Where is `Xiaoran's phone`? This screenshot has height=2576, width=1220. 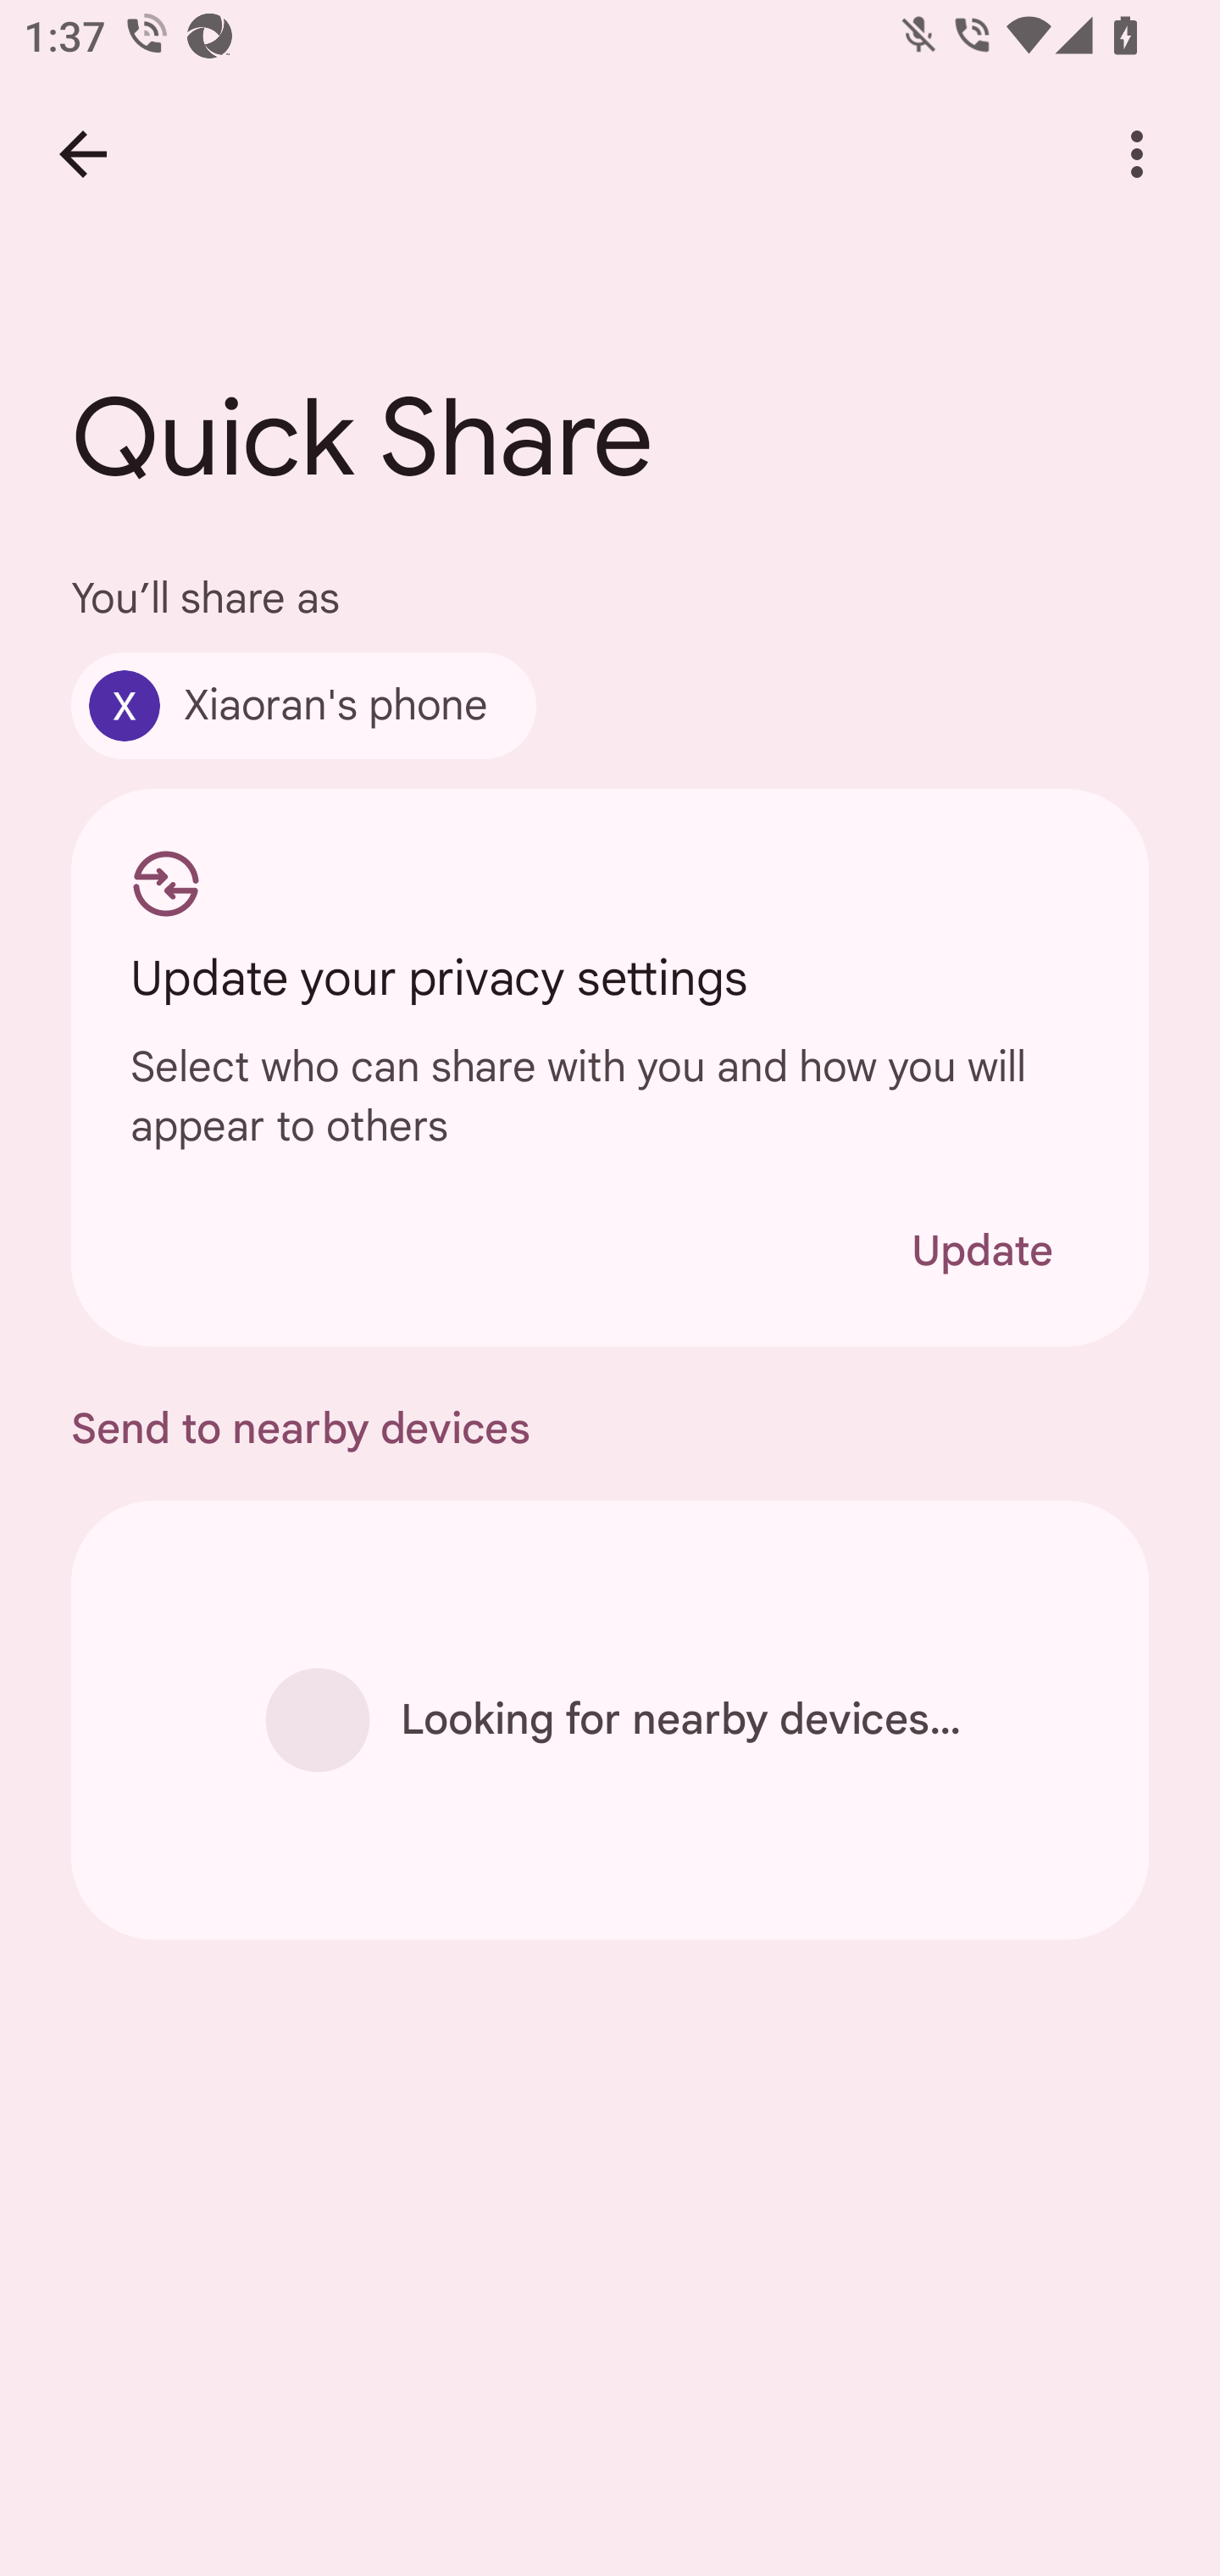 Xiaoran's phone is located at coordinates (303, 705).